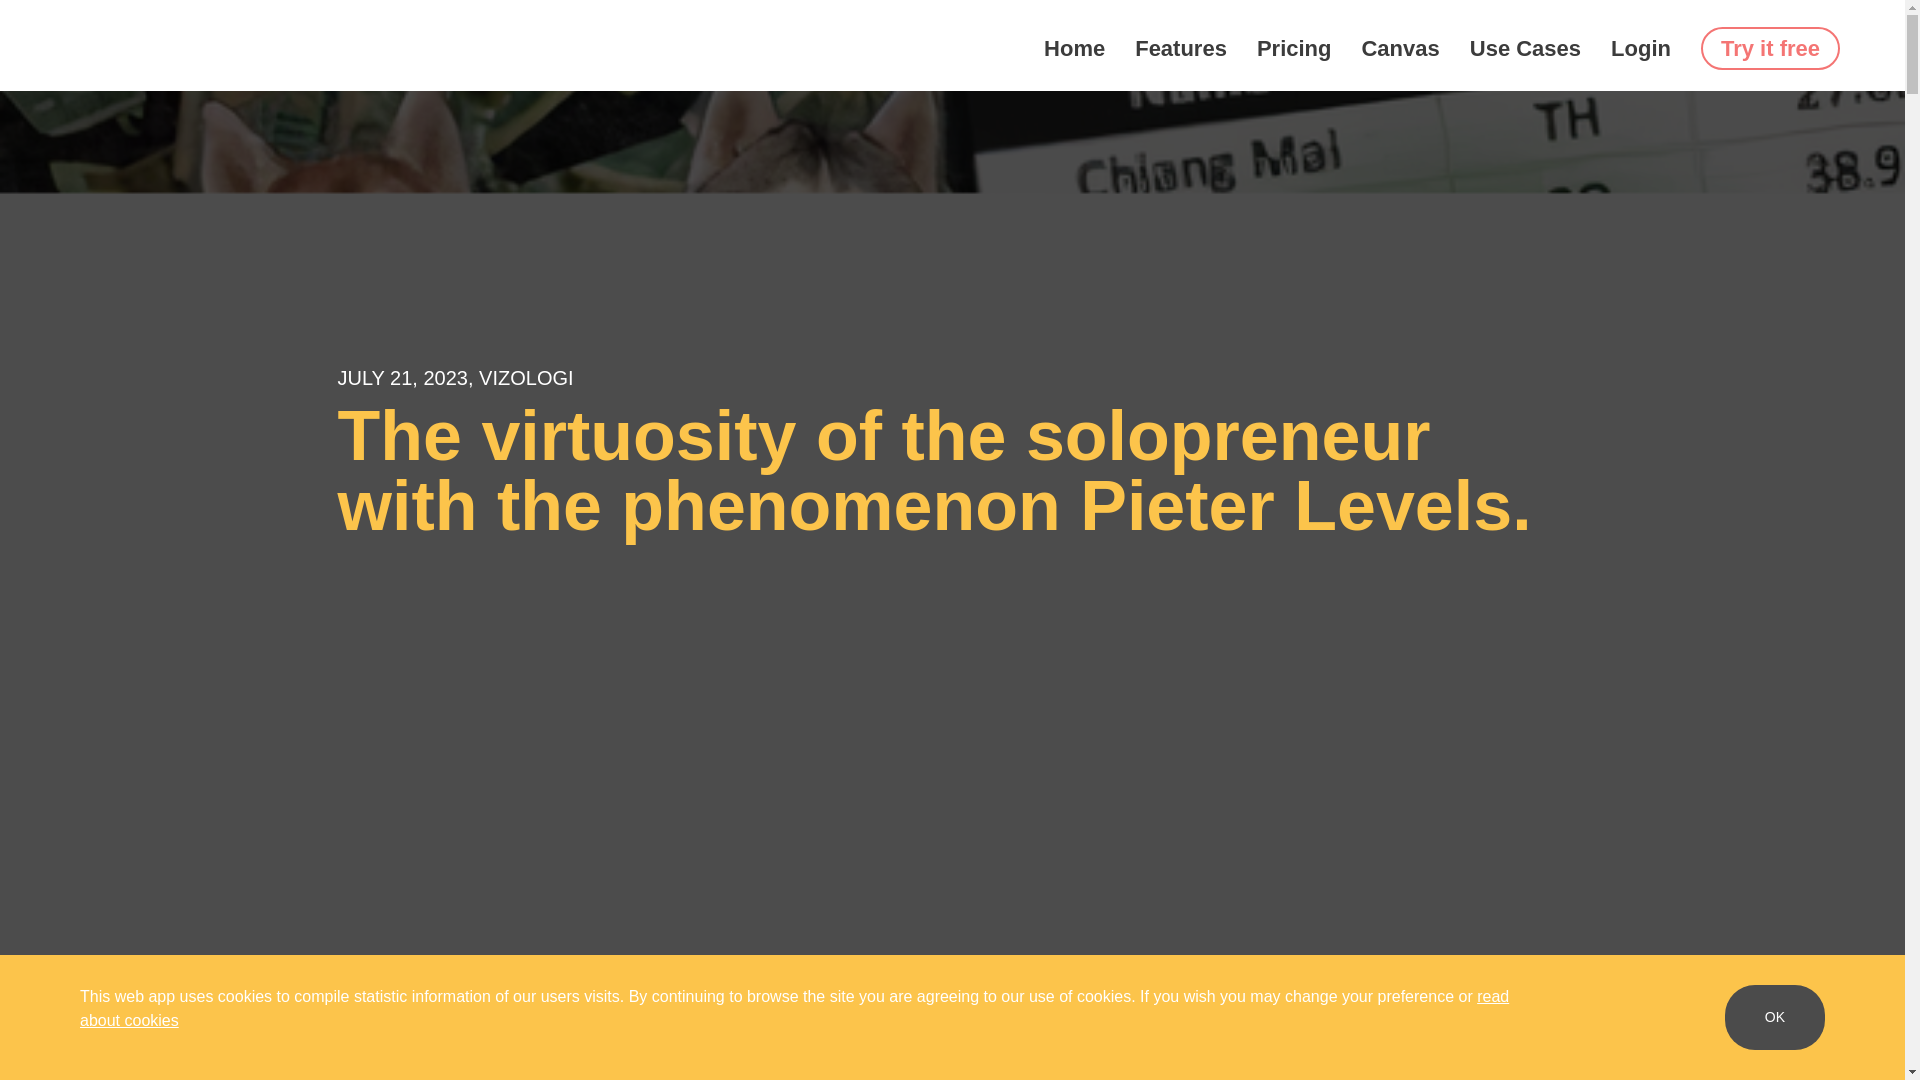  Describe the element at coordinates (1294, 48) in the screenshot. I see `Pricing` at that location.